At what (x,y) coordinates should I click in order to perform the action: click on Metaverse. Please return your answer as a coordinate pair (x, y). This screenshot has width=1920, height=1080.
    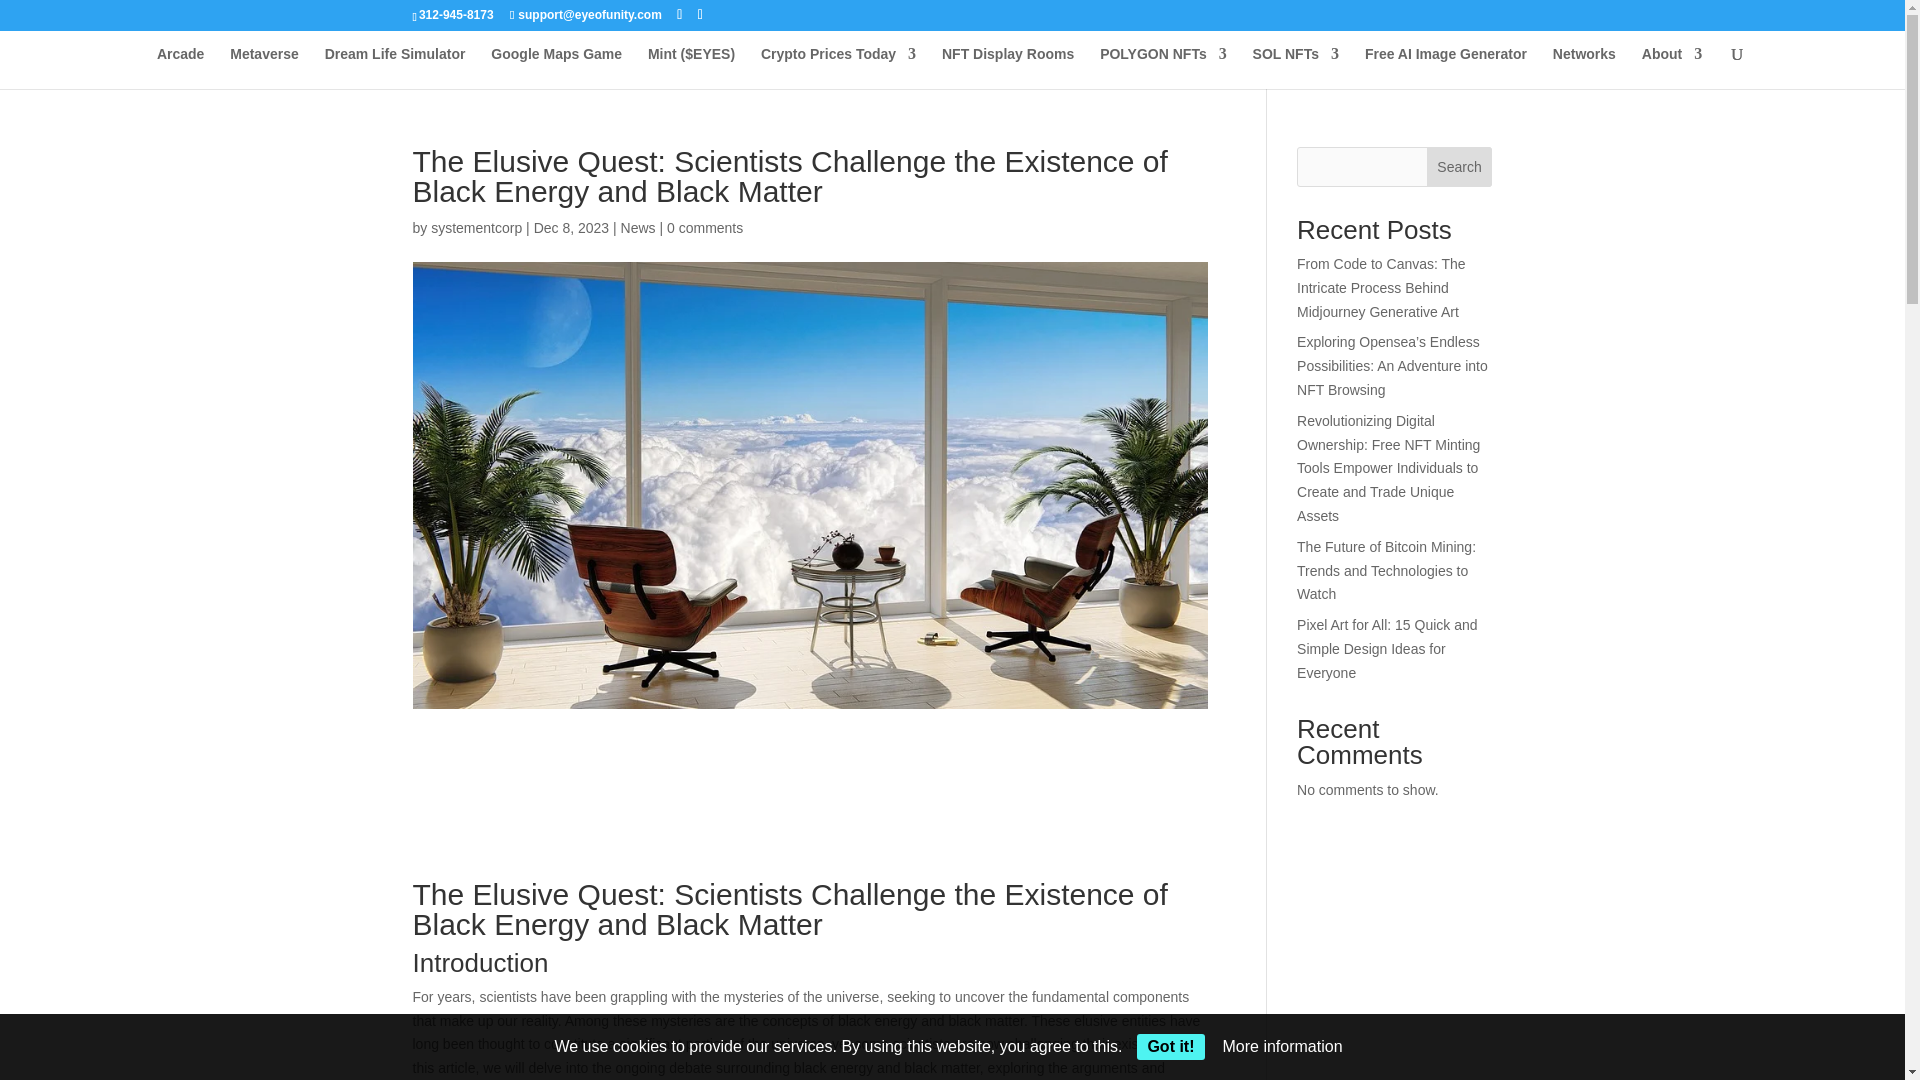
    Looking at the image, I should click on (264, 68).